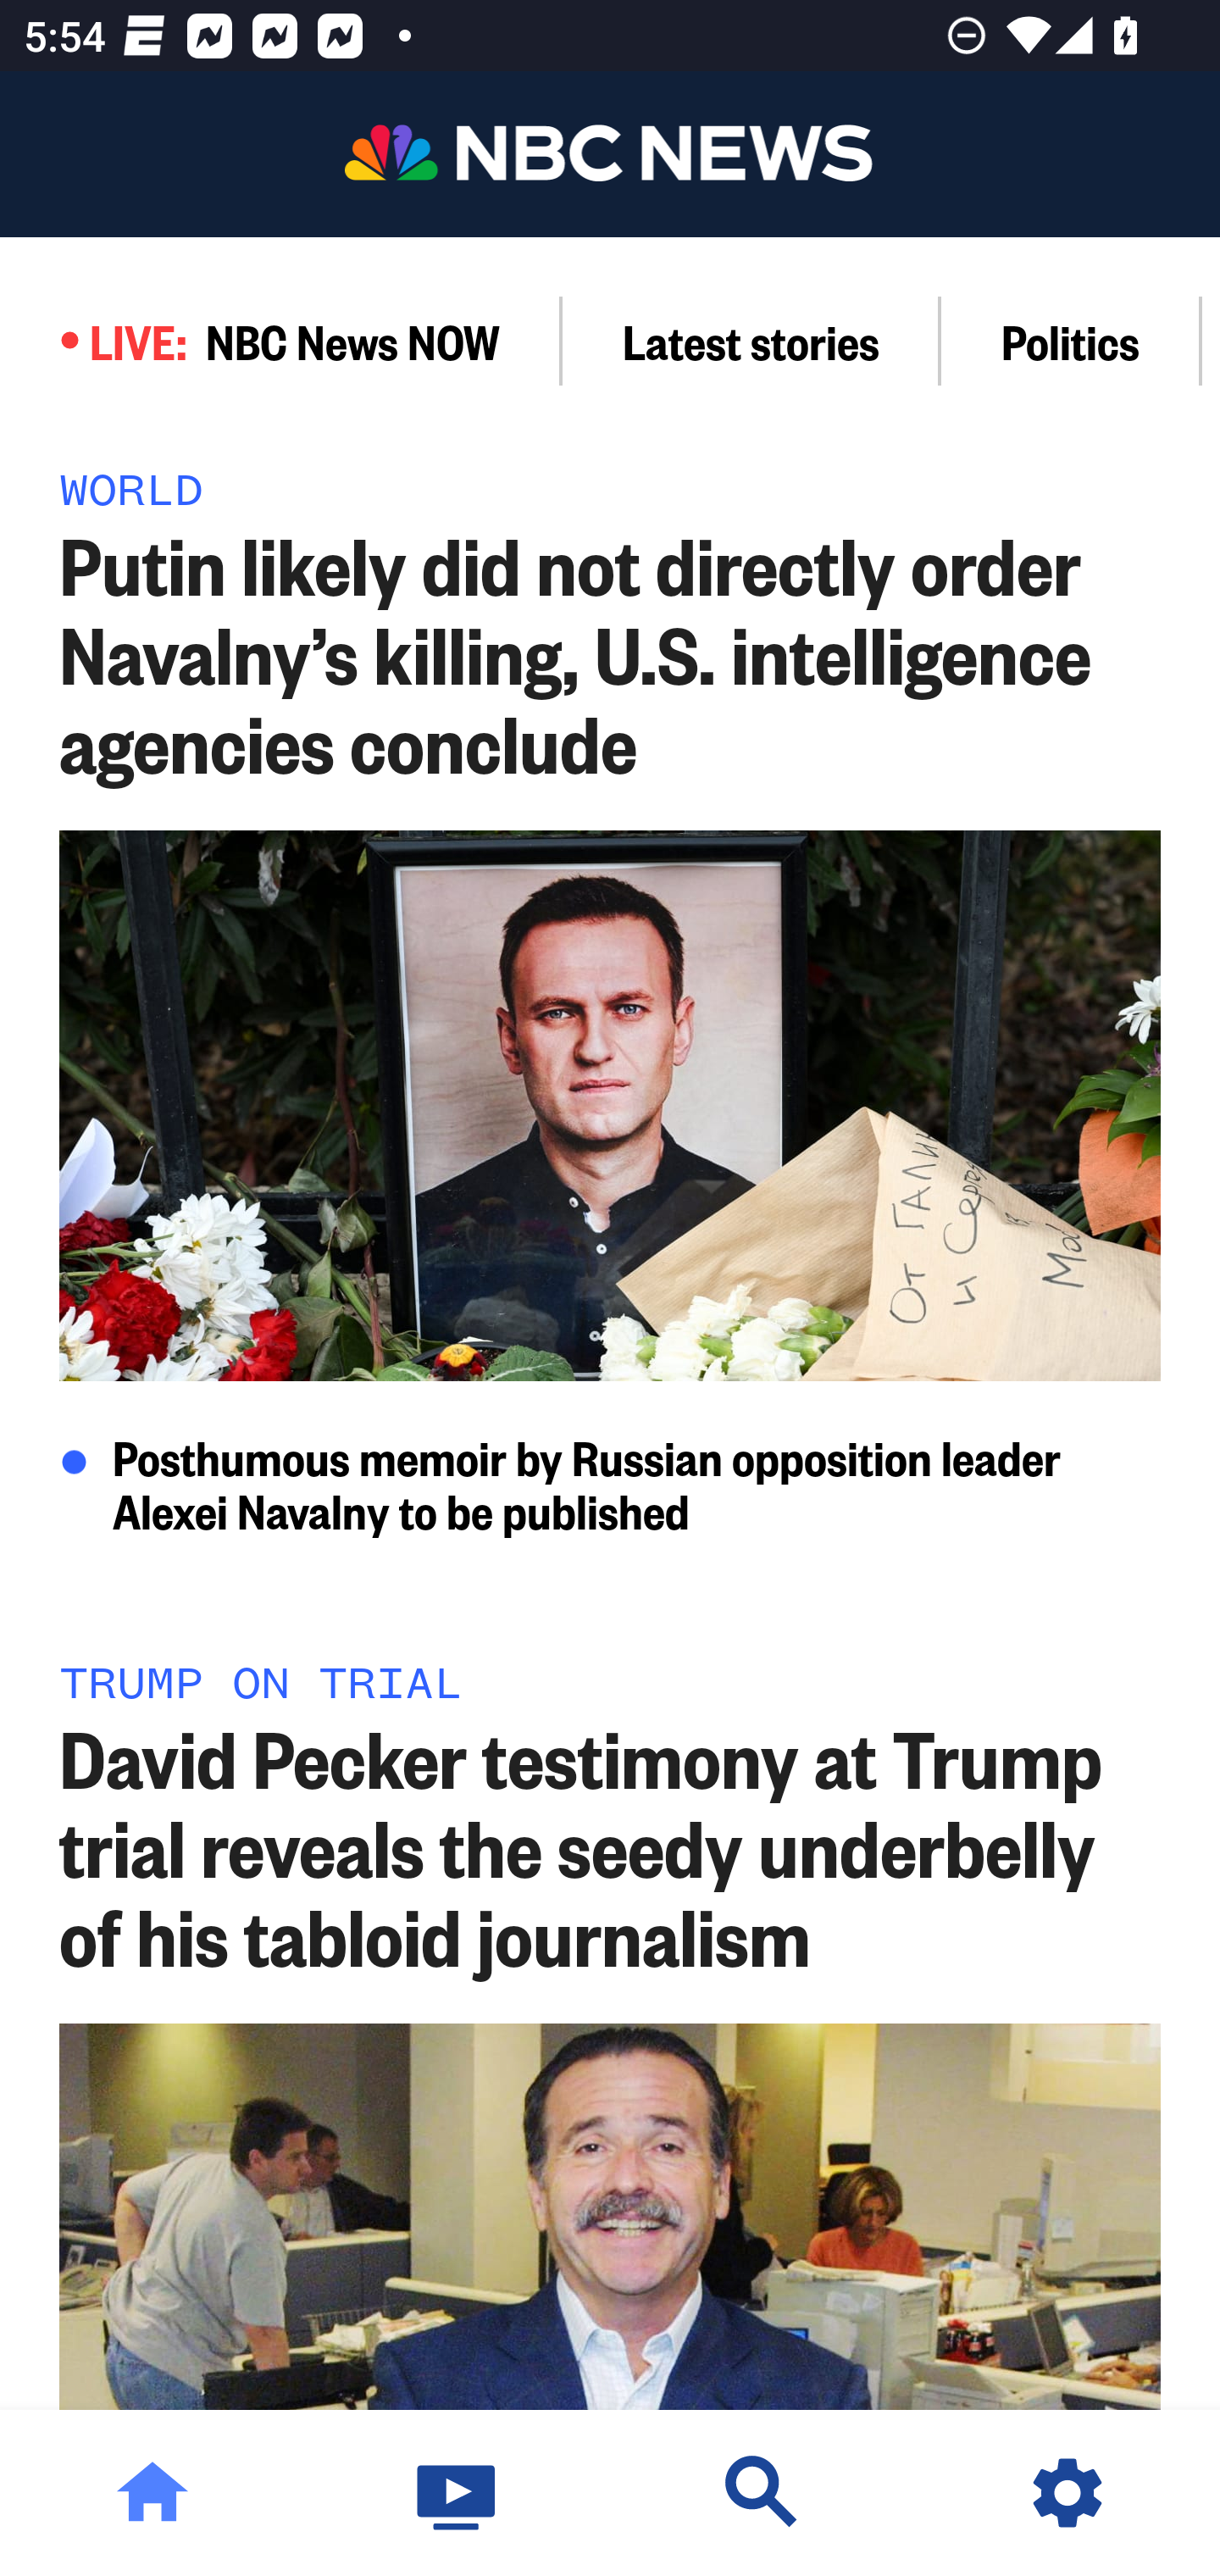 This screenshot has height=2576, width=1220. Describe the element at coordinates (762, 2493) in the screenshot. I see `Discover` at that location.